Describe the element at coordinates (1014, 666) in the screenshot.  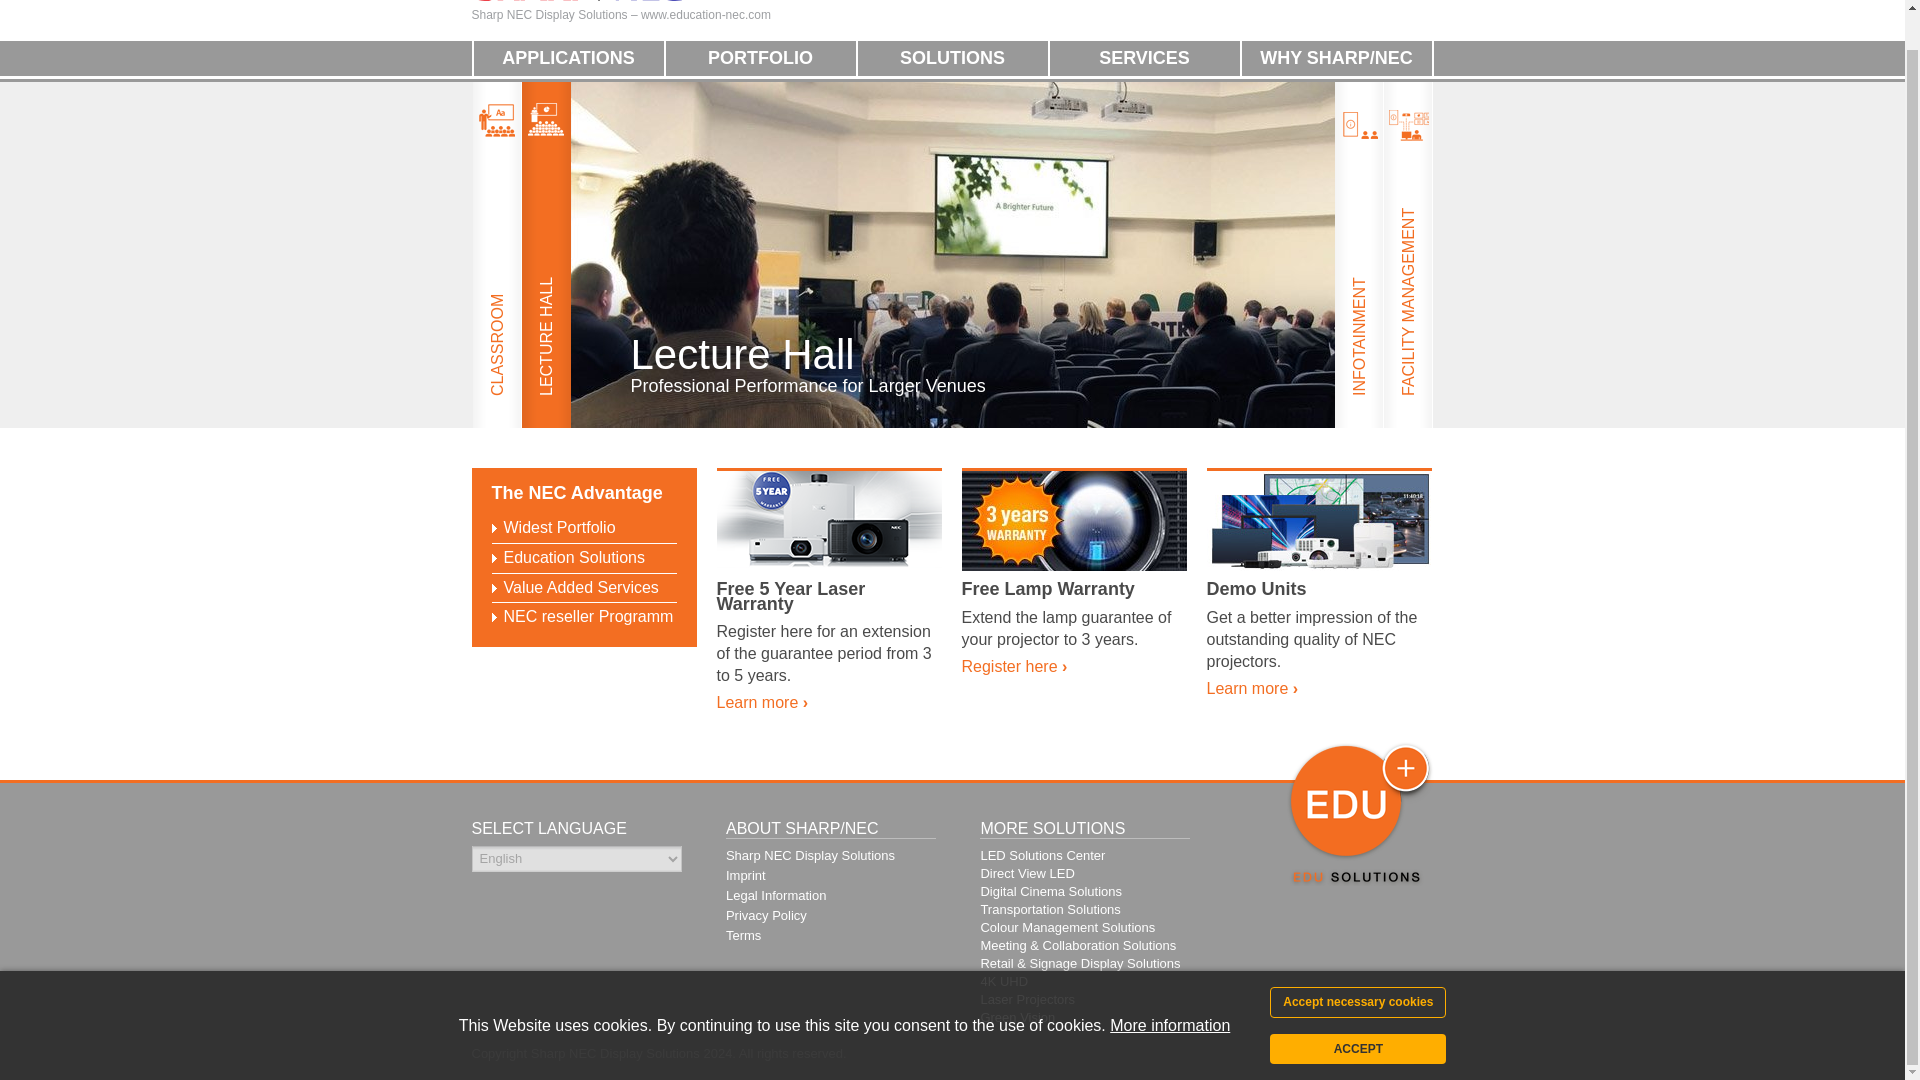
I see `Register here` at that location.